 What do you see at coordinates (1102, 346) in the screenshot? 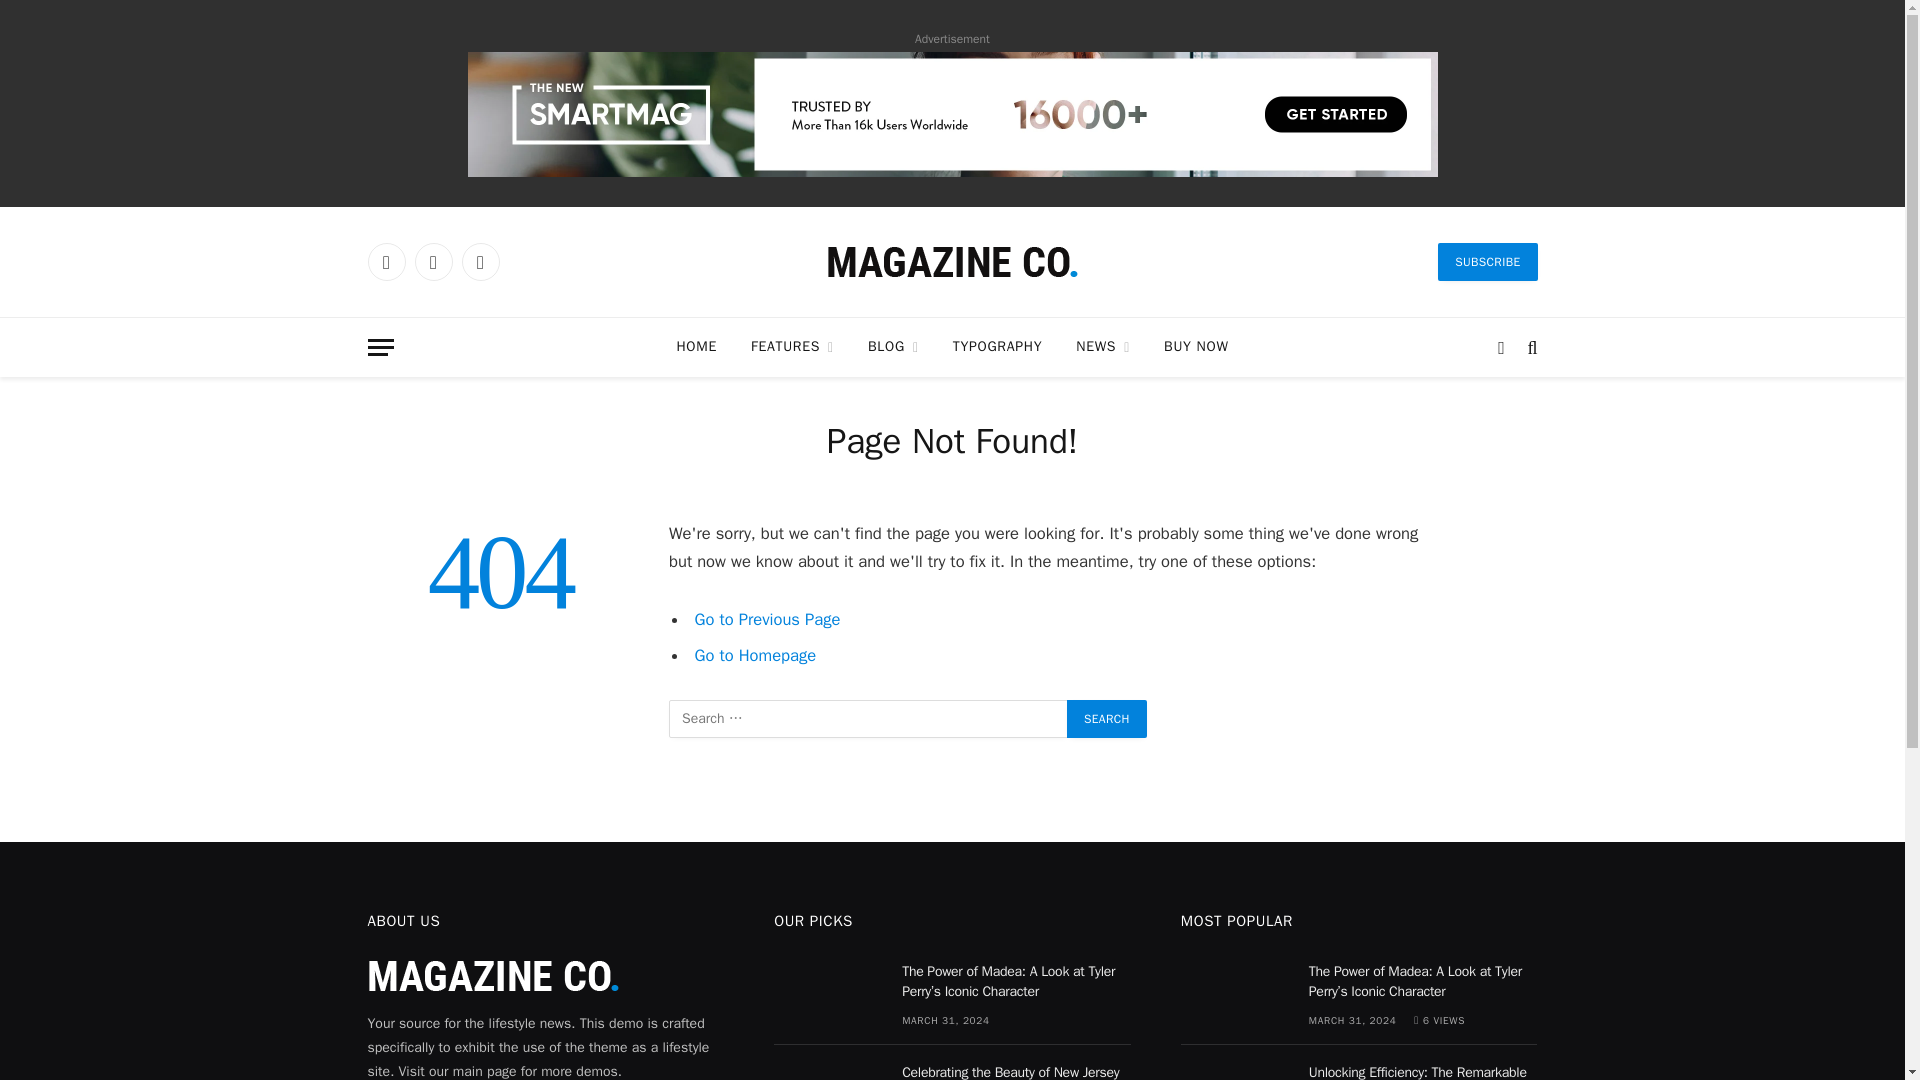
I see `NEWS` at bounding box center [1102, 346].